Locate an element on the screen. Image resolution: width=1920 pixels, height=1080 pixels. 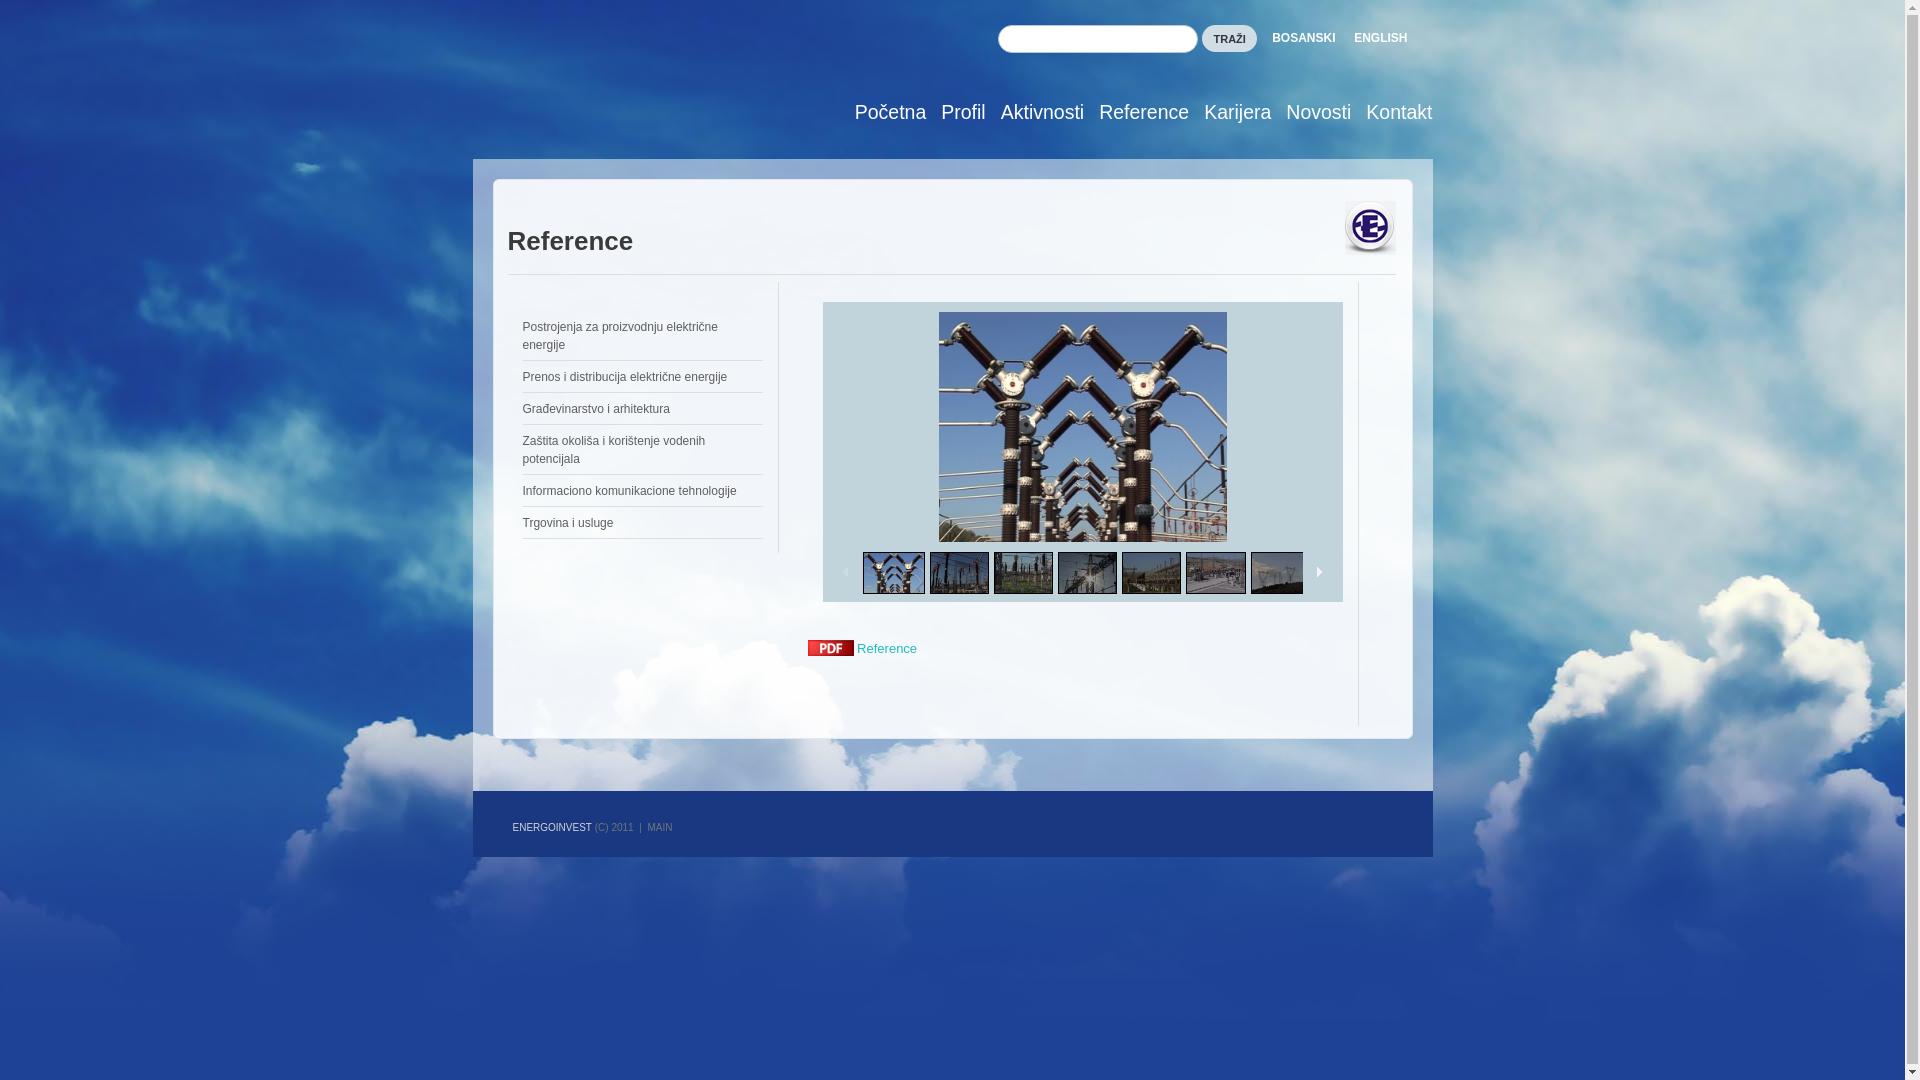
Novosti is located at coordinates (1312, 114).